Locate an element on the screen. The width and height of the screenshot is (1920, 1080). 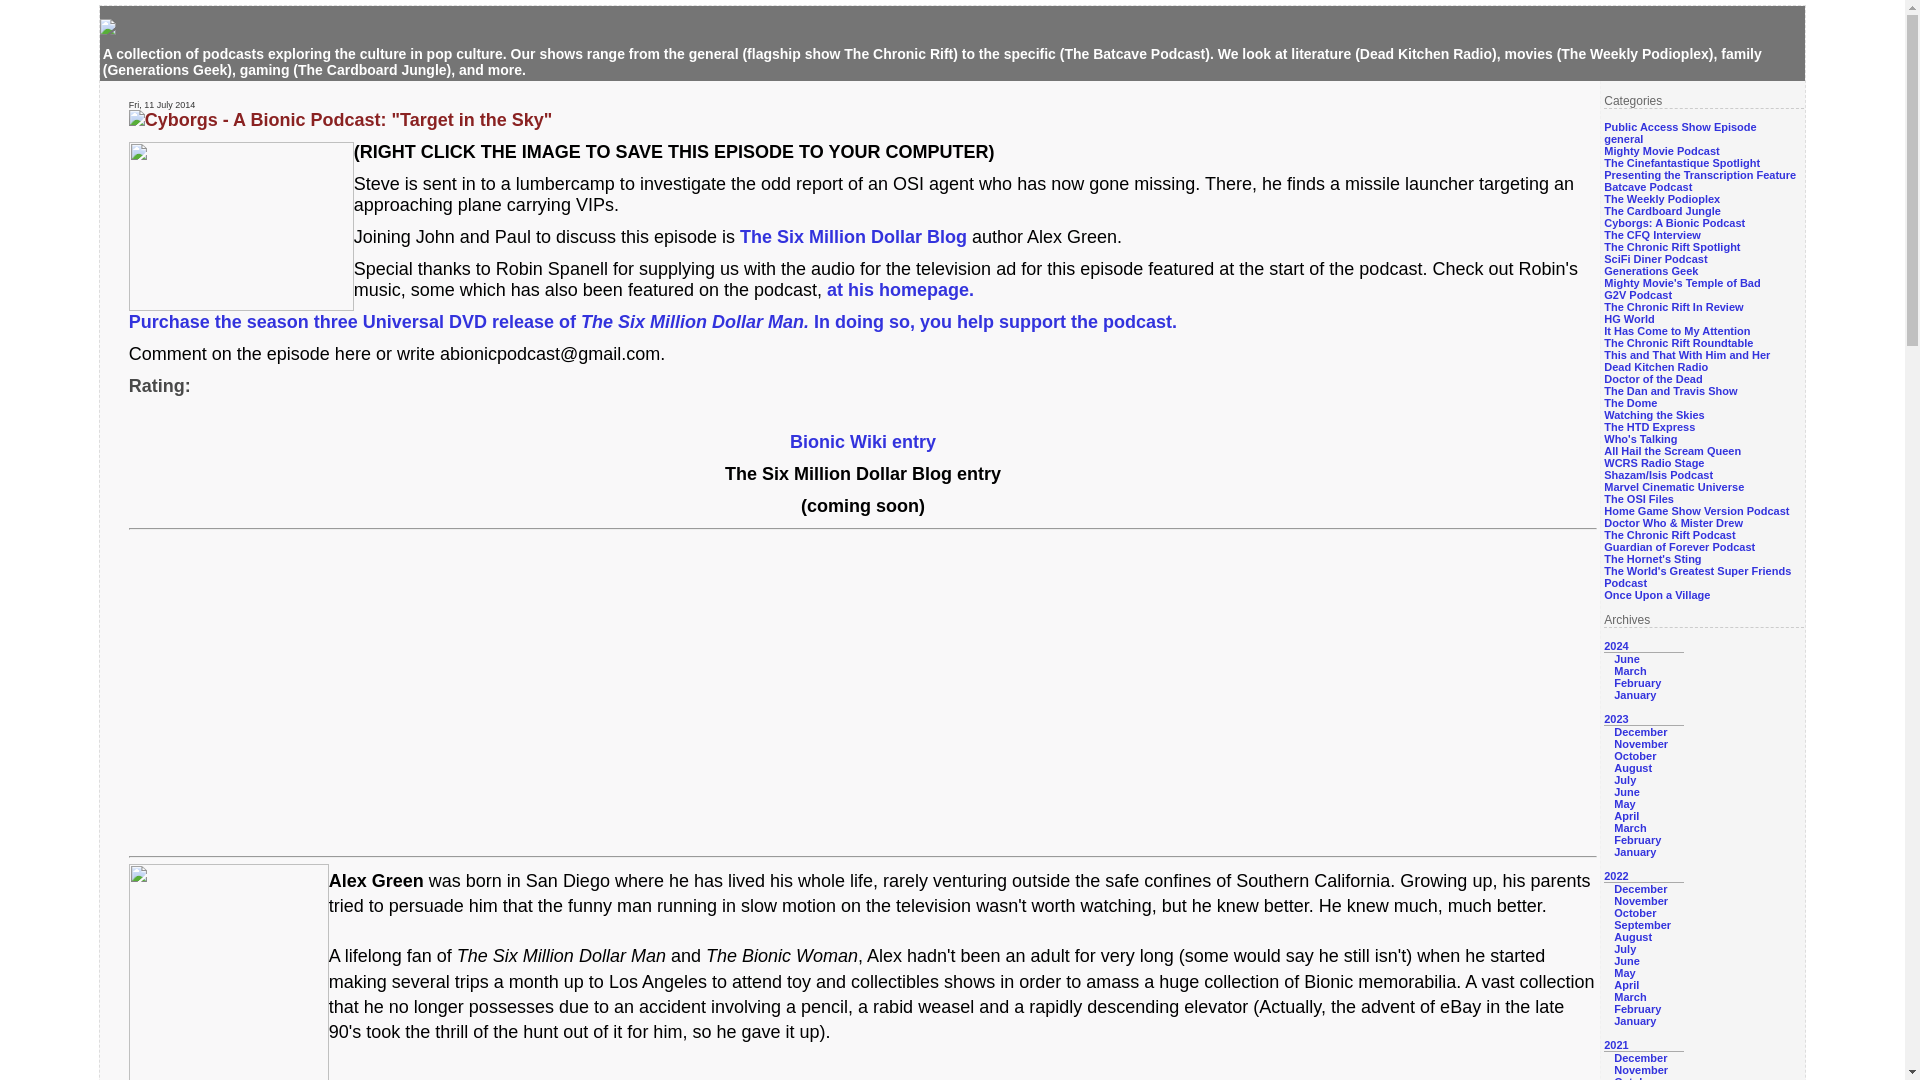
WCRS Radio Stage is located at coordinates (1654, 462).